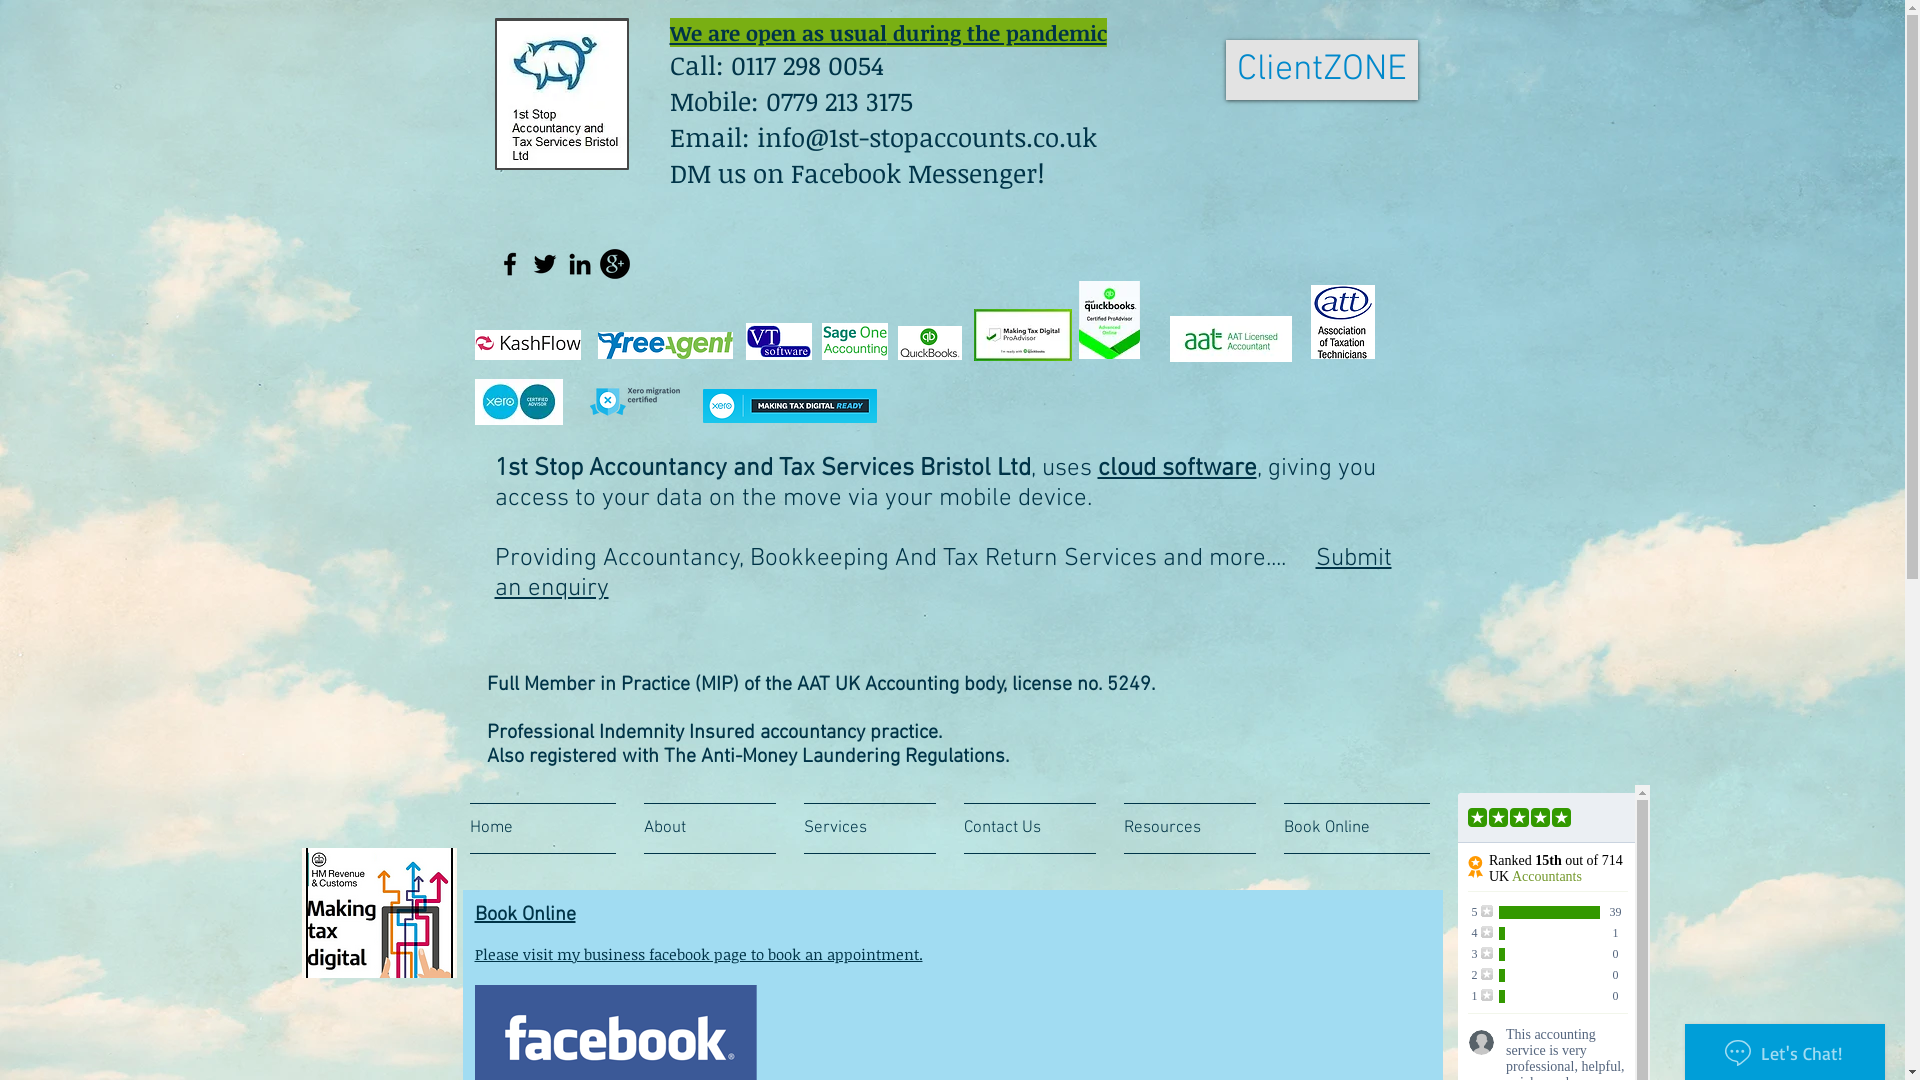 This screenshot has height=1080, width=1920. I want to click on cloud software, so click(1178, 469).